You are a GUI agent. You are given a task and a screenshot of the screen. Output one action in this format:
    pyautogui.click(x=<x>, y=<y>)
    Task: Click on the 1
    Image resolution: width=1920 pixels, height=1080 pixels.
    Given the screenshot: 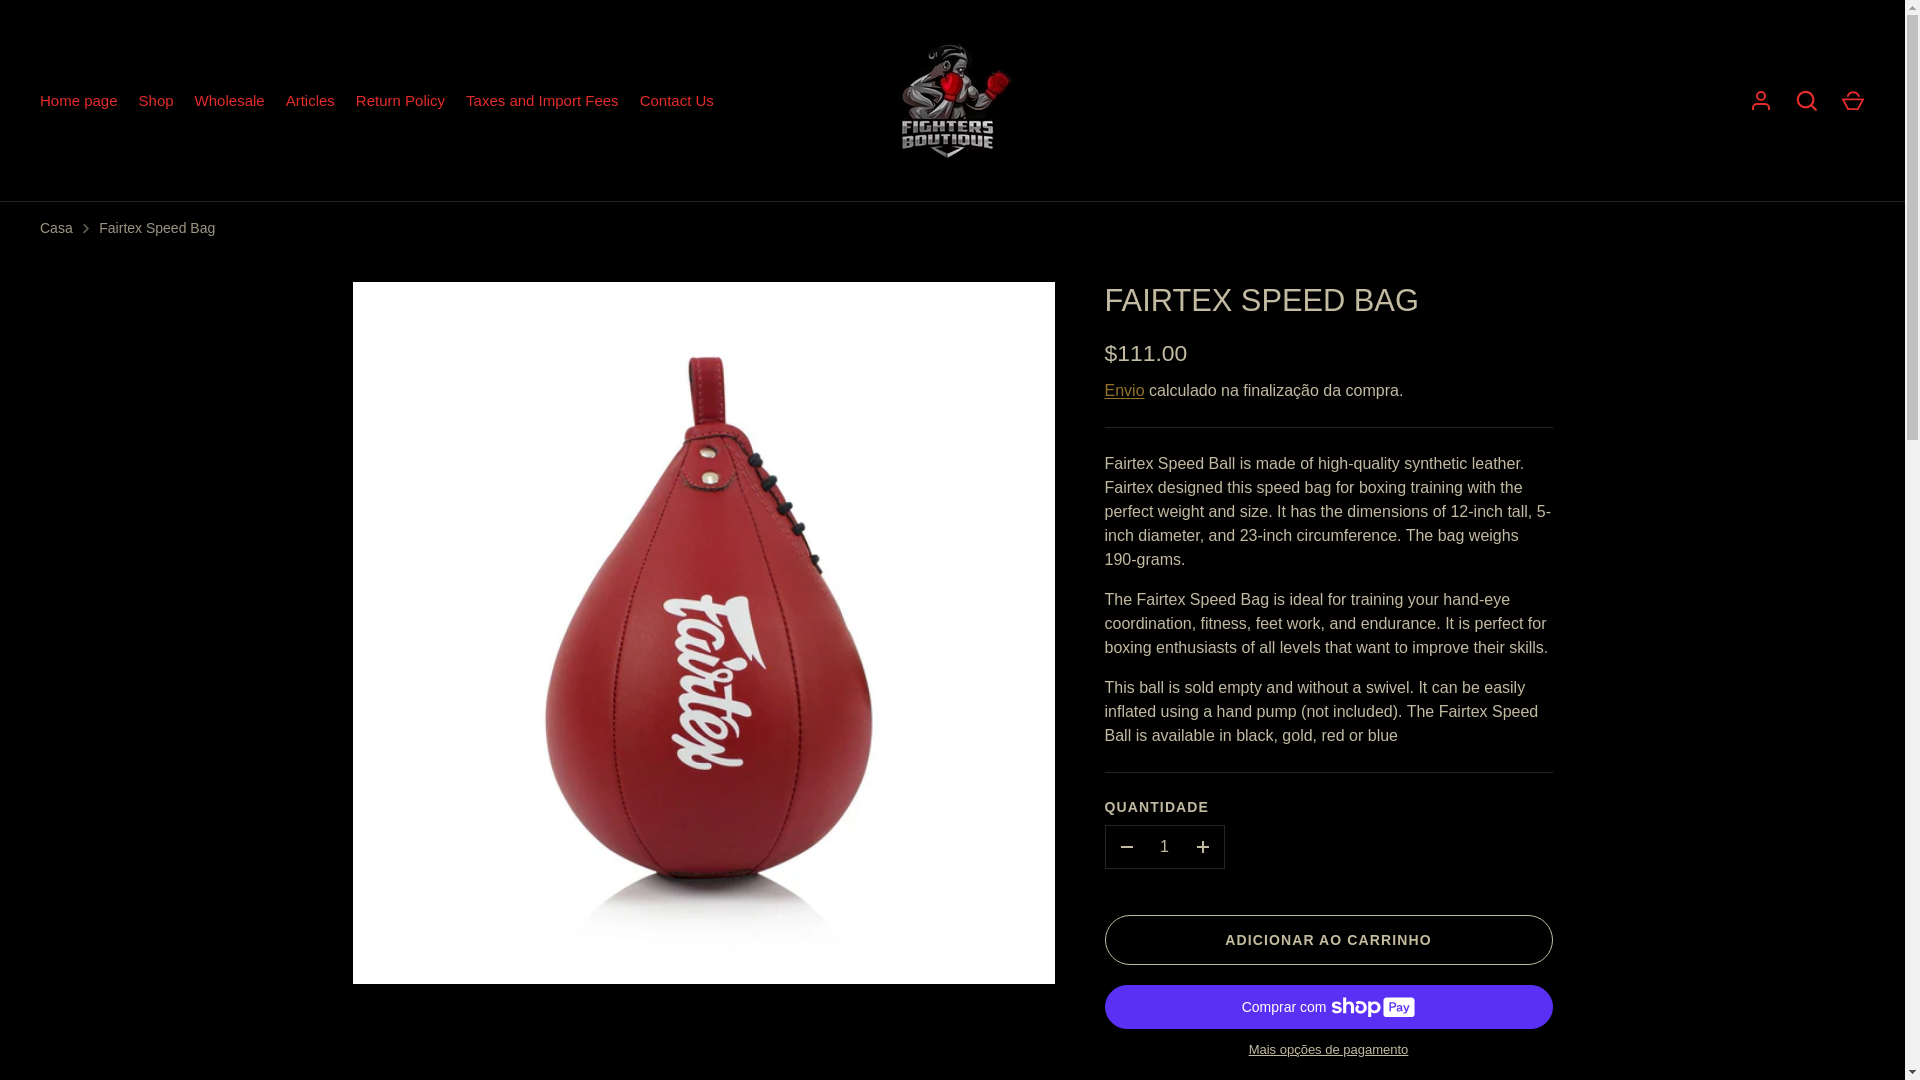 What is the action you would take?
    pyautogui.click(x=1165, y=847)
    